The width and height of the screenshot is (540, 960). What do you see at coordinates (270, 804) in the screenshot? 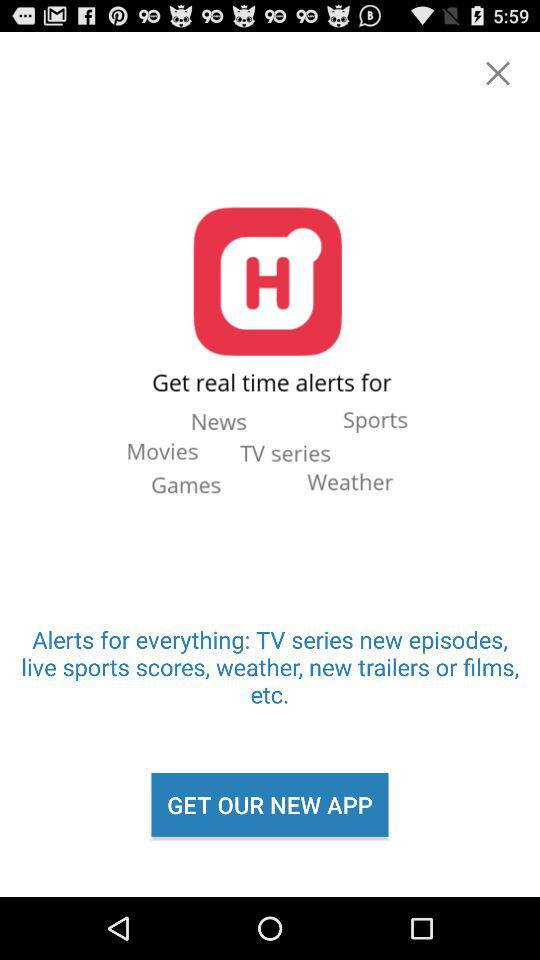
I see `press the get our new item` at bounding box center [270, 804].